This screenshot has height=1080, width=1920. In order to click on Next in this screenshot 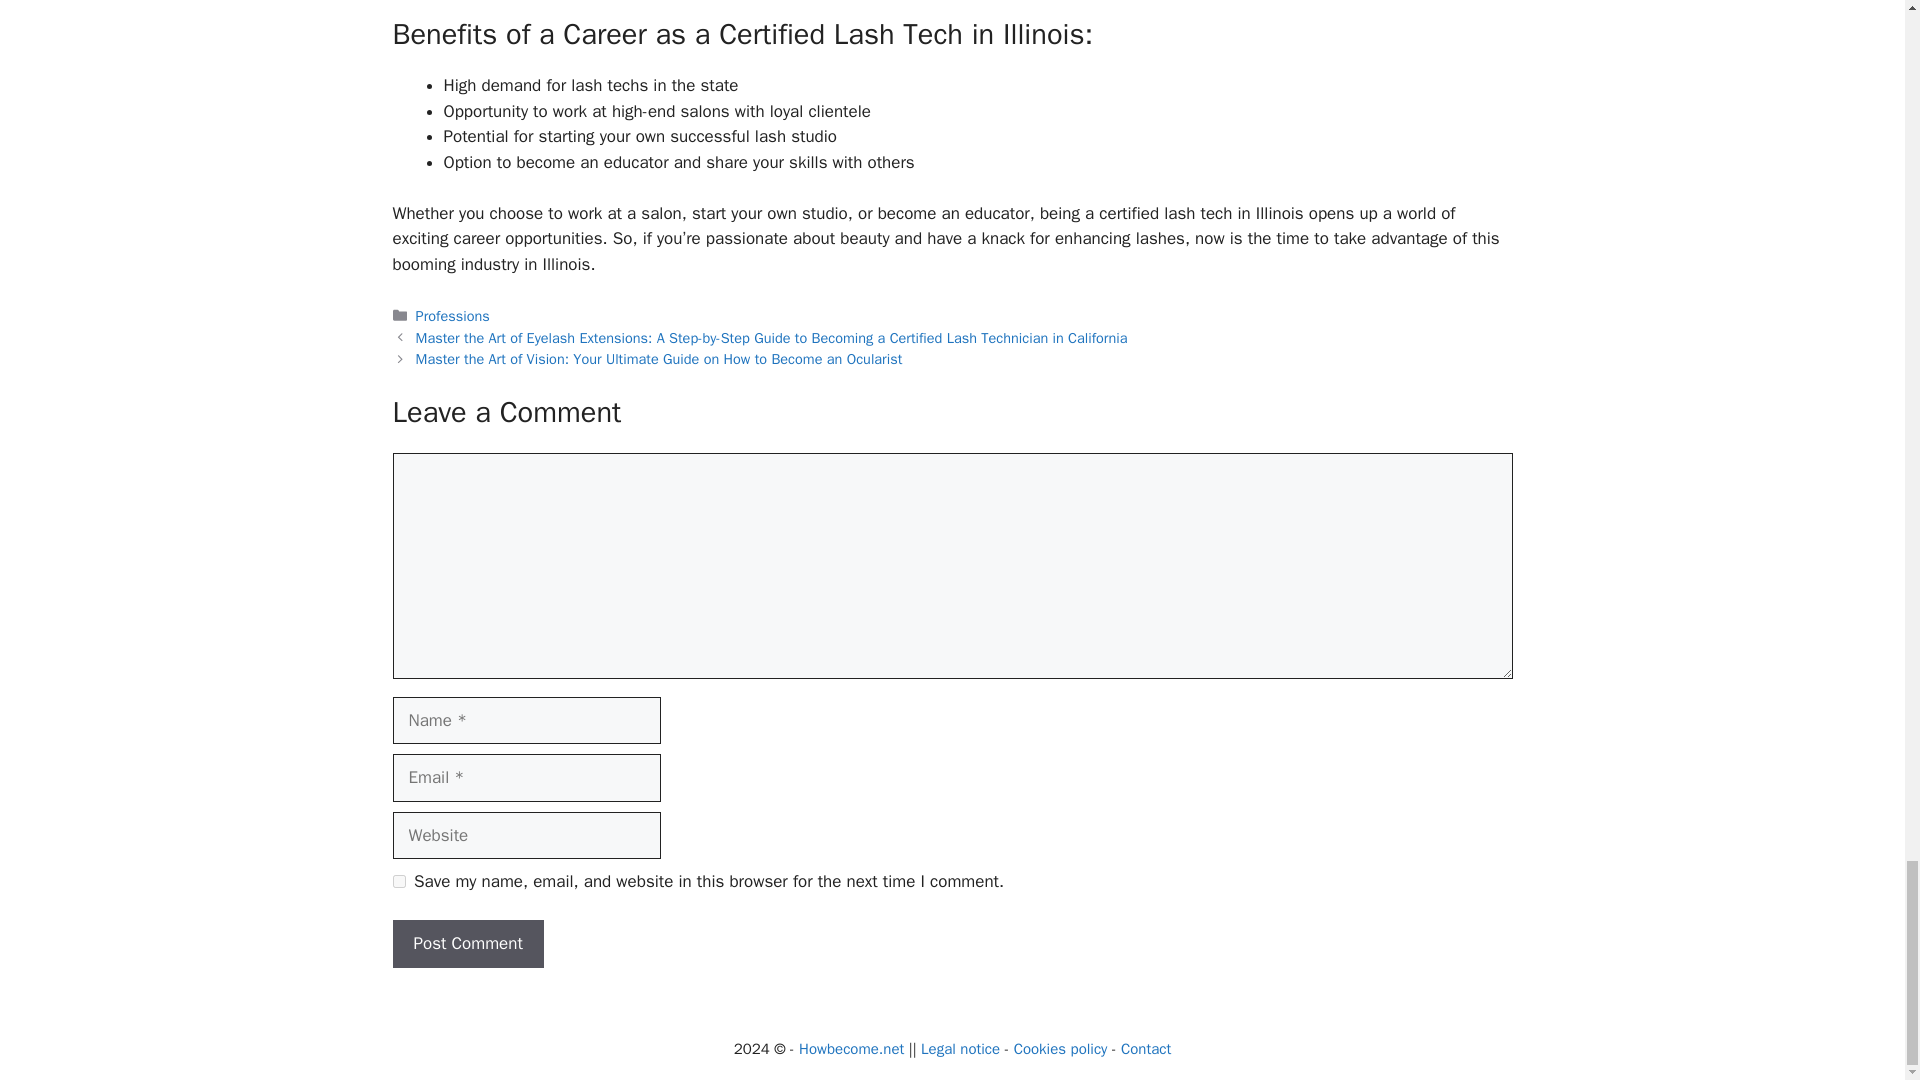, I will do `click(659, 358)`.